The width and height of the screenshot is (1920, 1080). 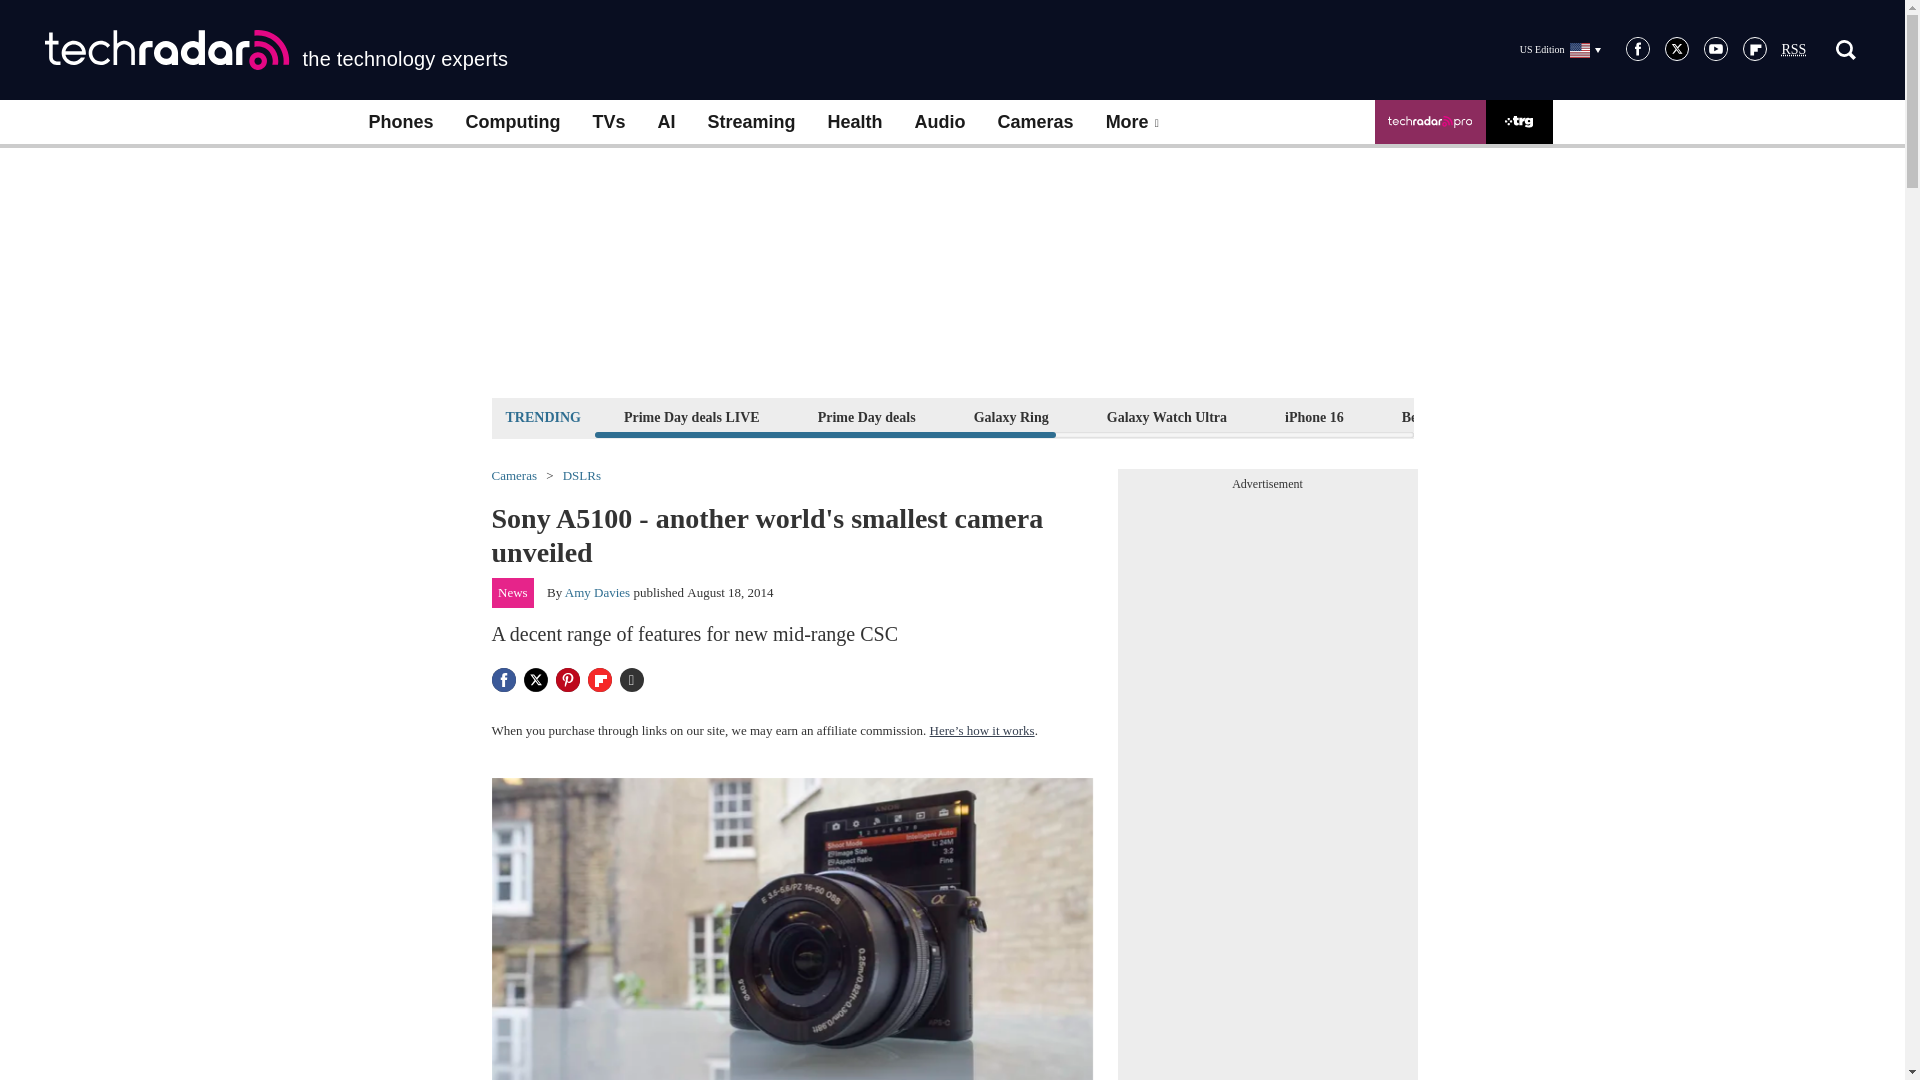 What do you see at coordinates (752, 122) in the screenshot?
I see `Streaming` at bounding box center [752, 122].